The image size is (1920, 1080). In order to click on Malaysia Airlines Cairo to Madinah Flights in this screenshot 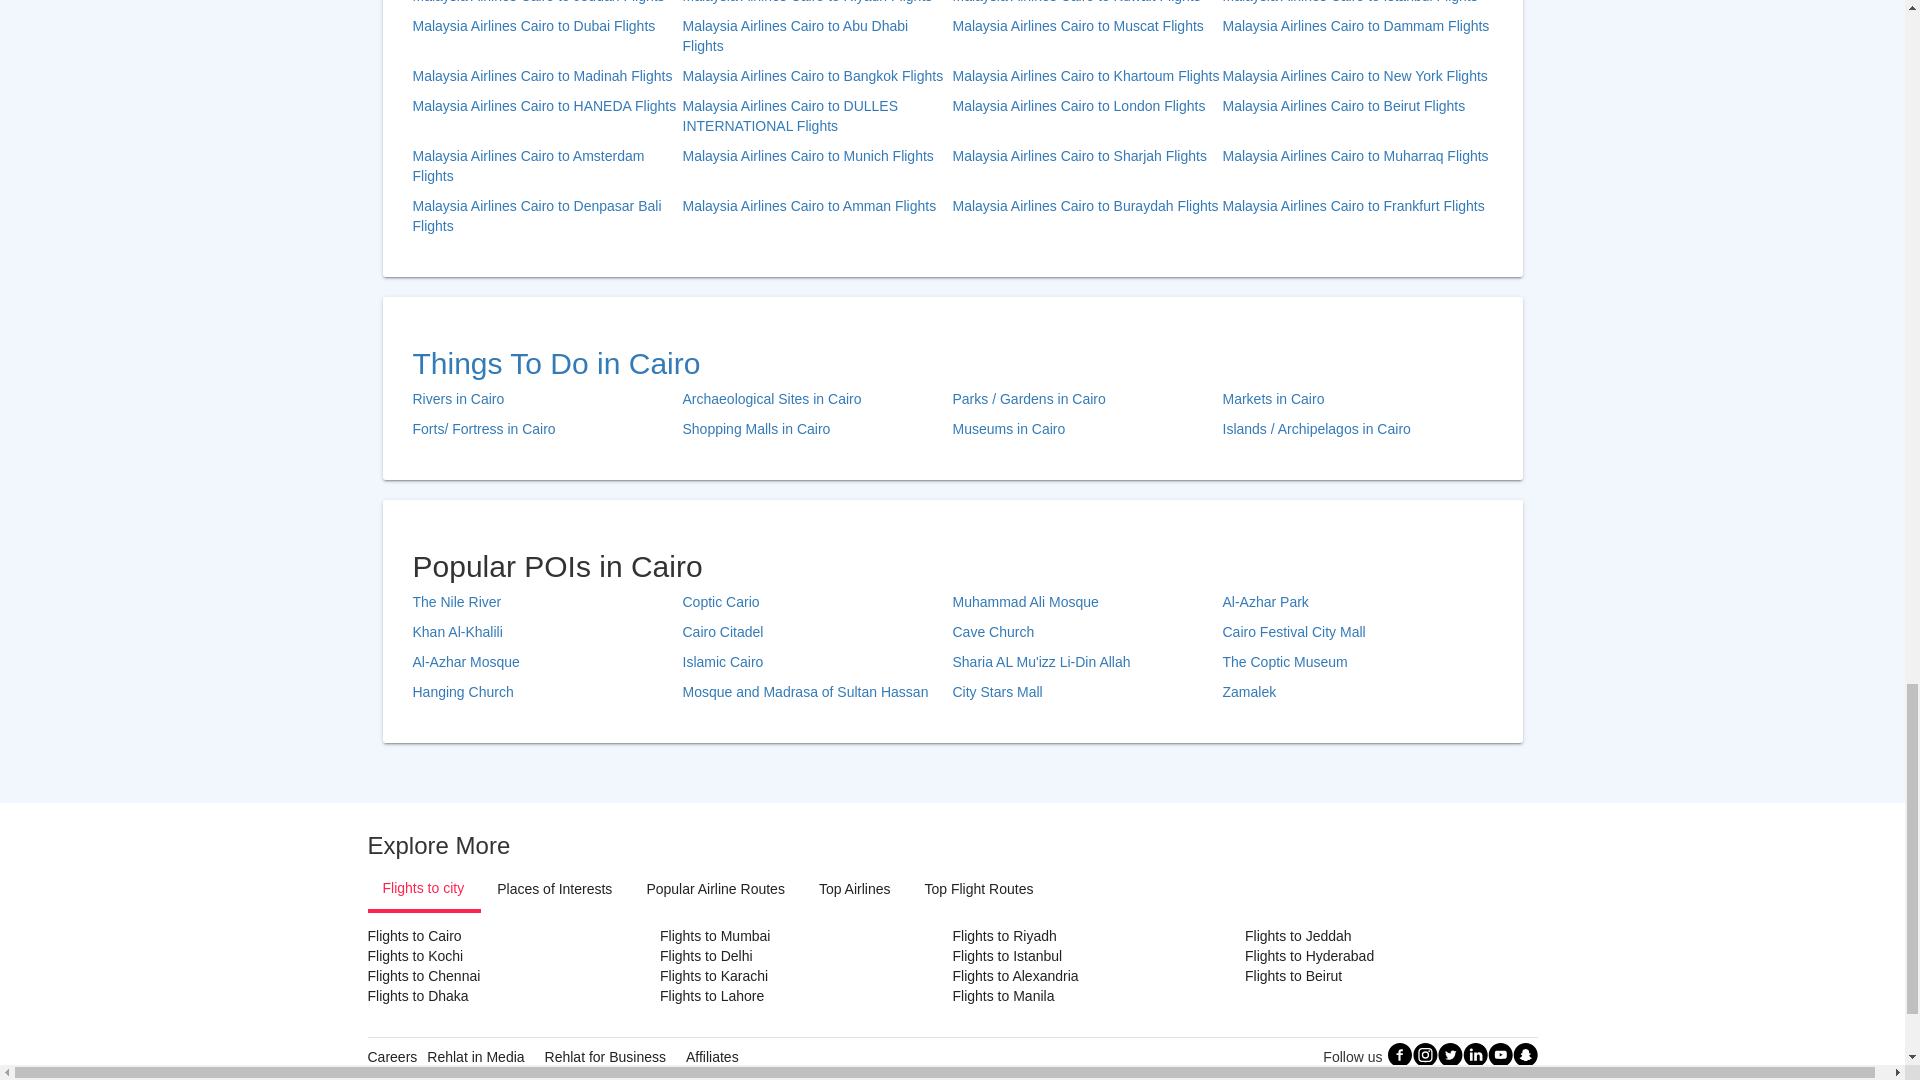, I will do `click(546, 76)`.